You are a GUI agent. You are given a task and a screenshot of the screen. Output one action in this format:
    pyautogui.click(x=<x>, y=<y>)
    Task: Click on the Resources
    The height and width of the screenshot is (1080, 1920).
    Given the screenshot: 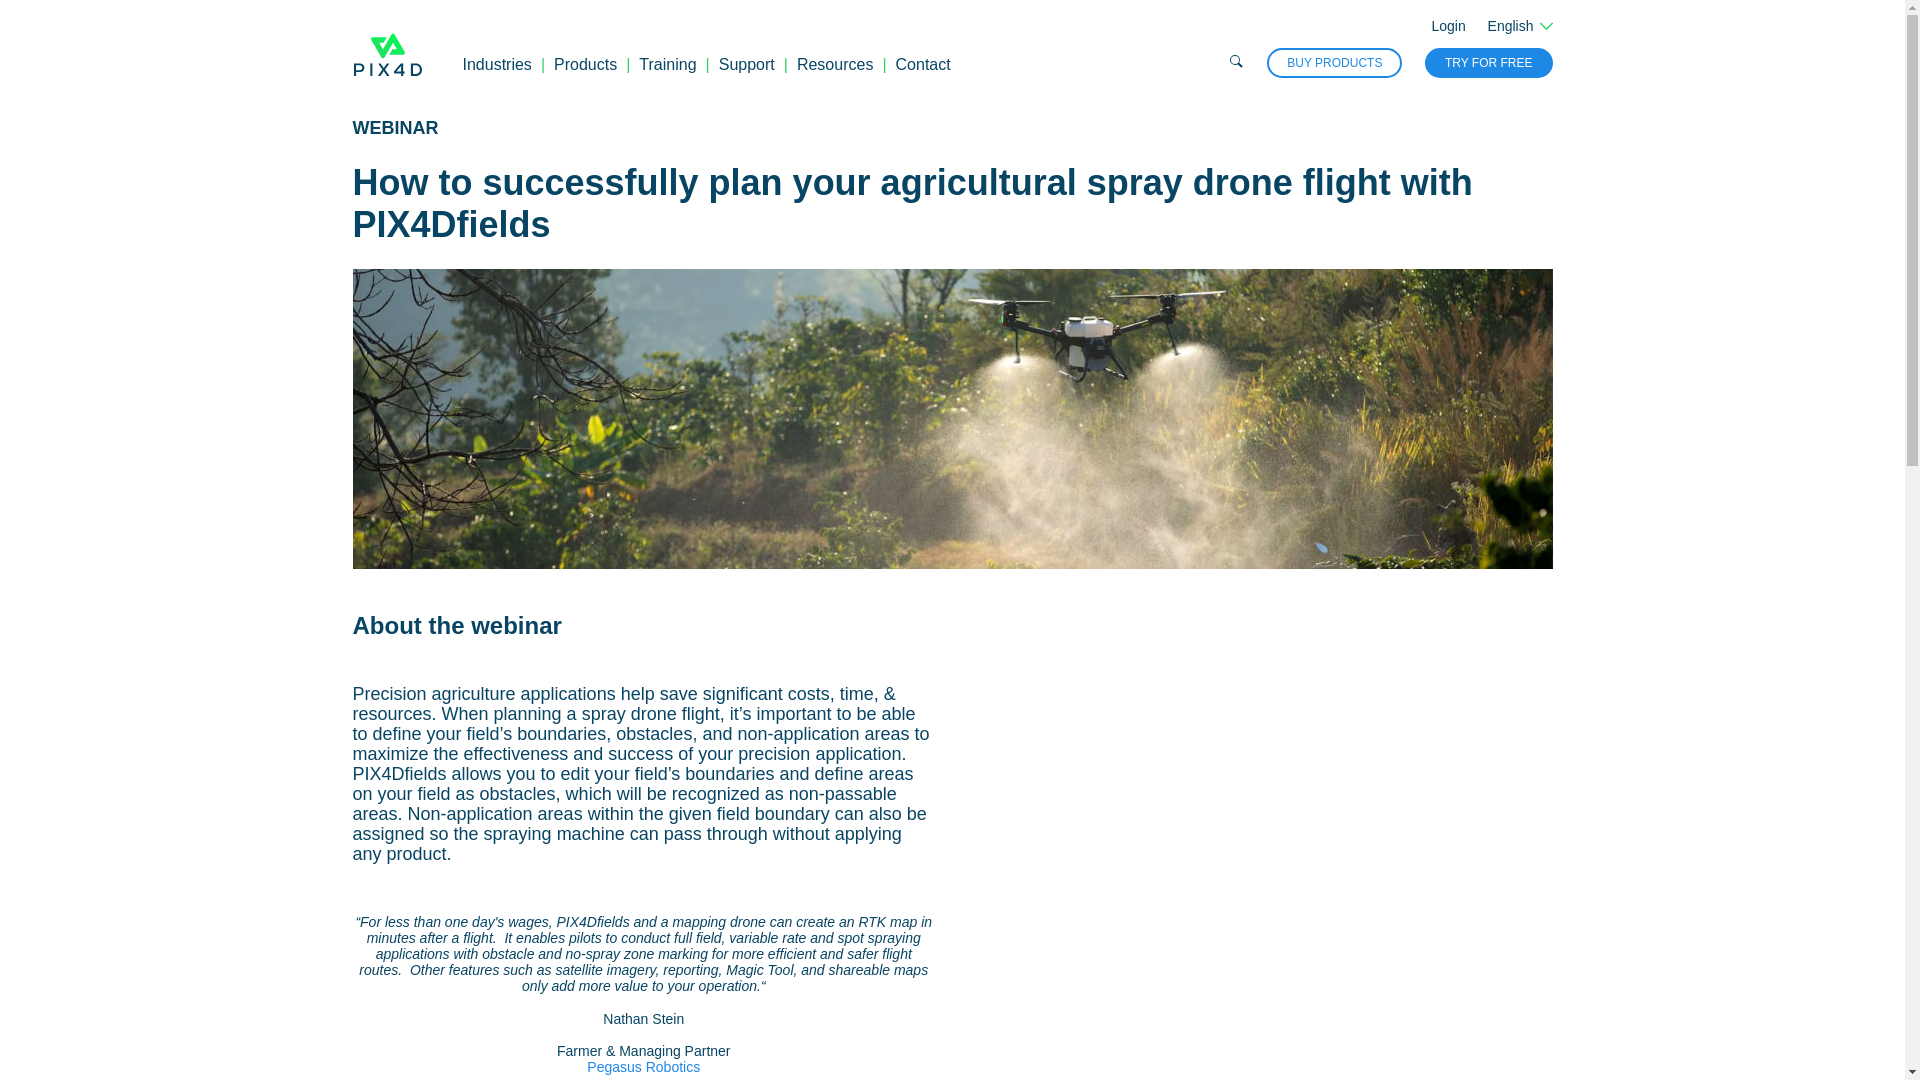 What is the action you would take?
    pyautogui.click(x=834, y=64)
    